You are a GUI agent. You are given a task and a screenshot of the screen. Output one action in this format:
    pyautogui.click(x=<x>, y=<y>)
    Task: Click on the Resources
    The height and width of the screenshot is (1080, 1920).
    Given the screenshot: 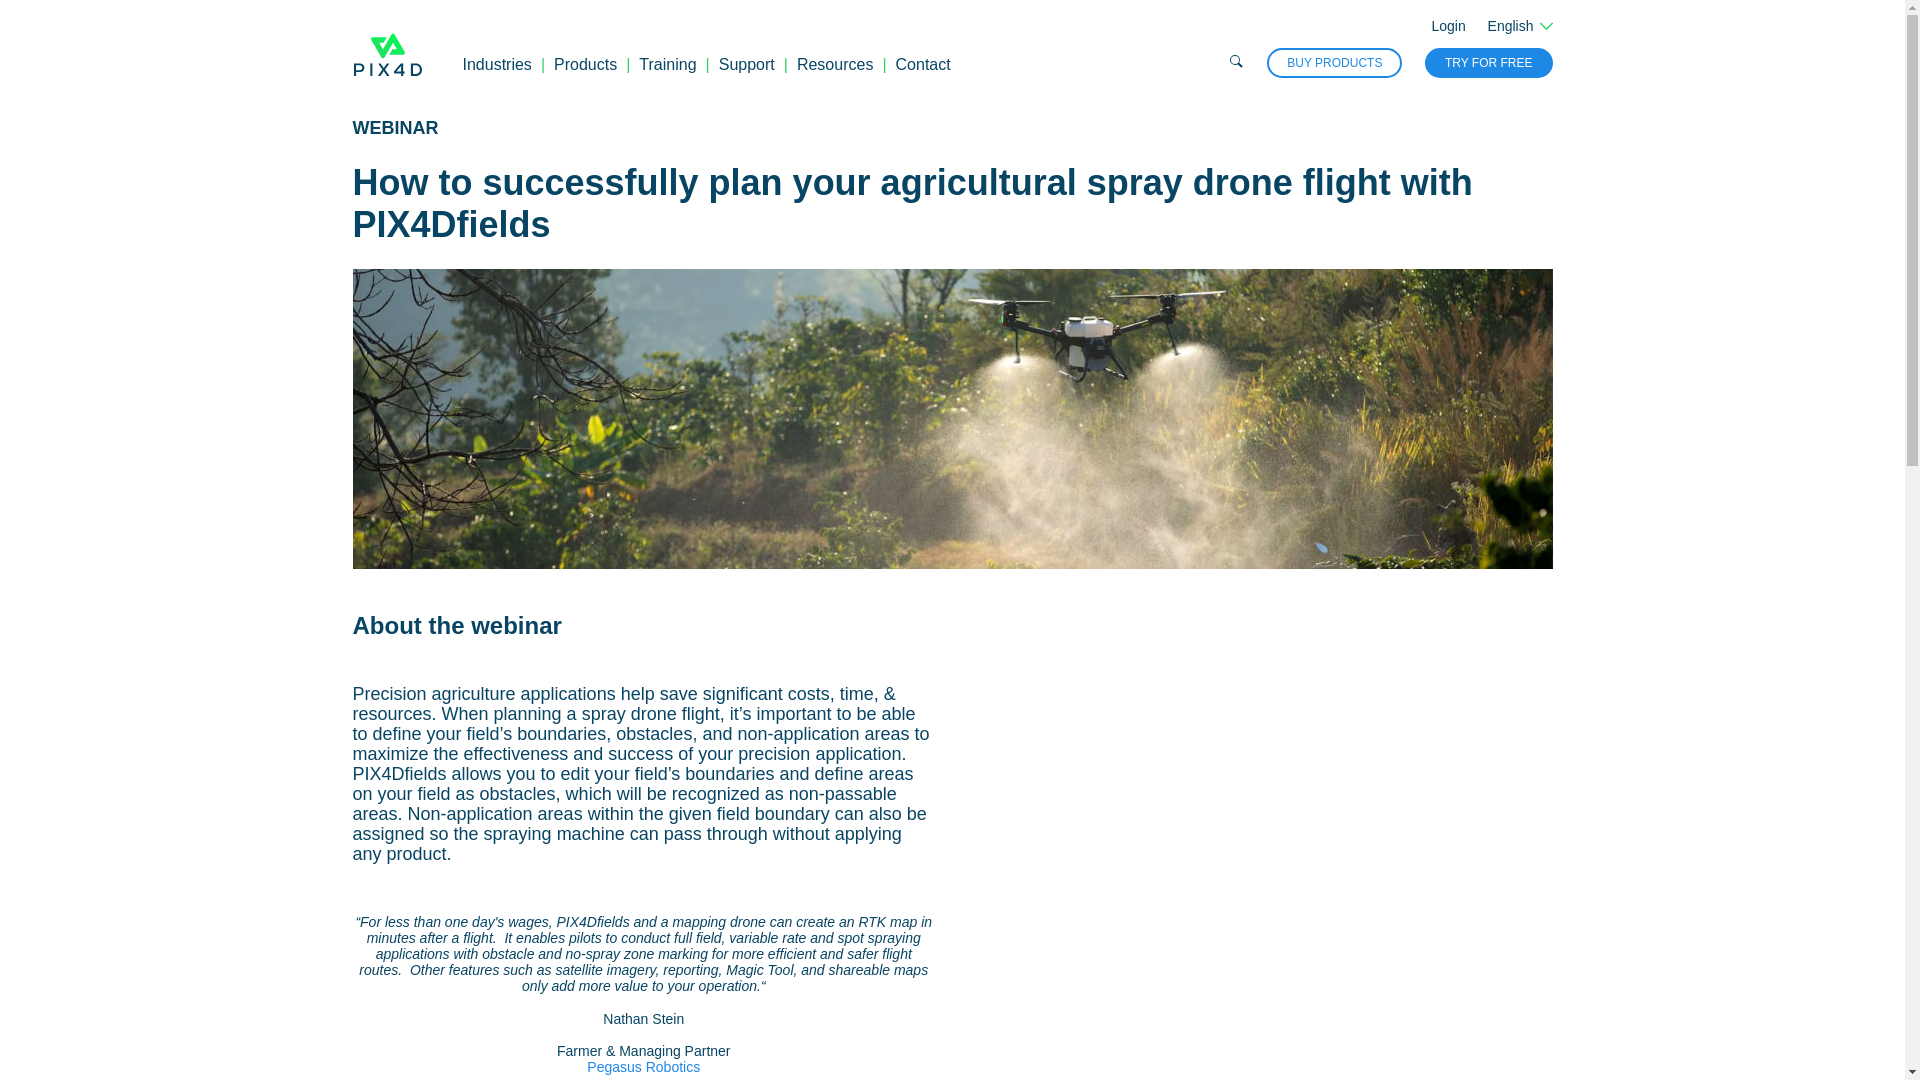 What is the action you would take?
    pyautogui.click(x=834, y=64)
    